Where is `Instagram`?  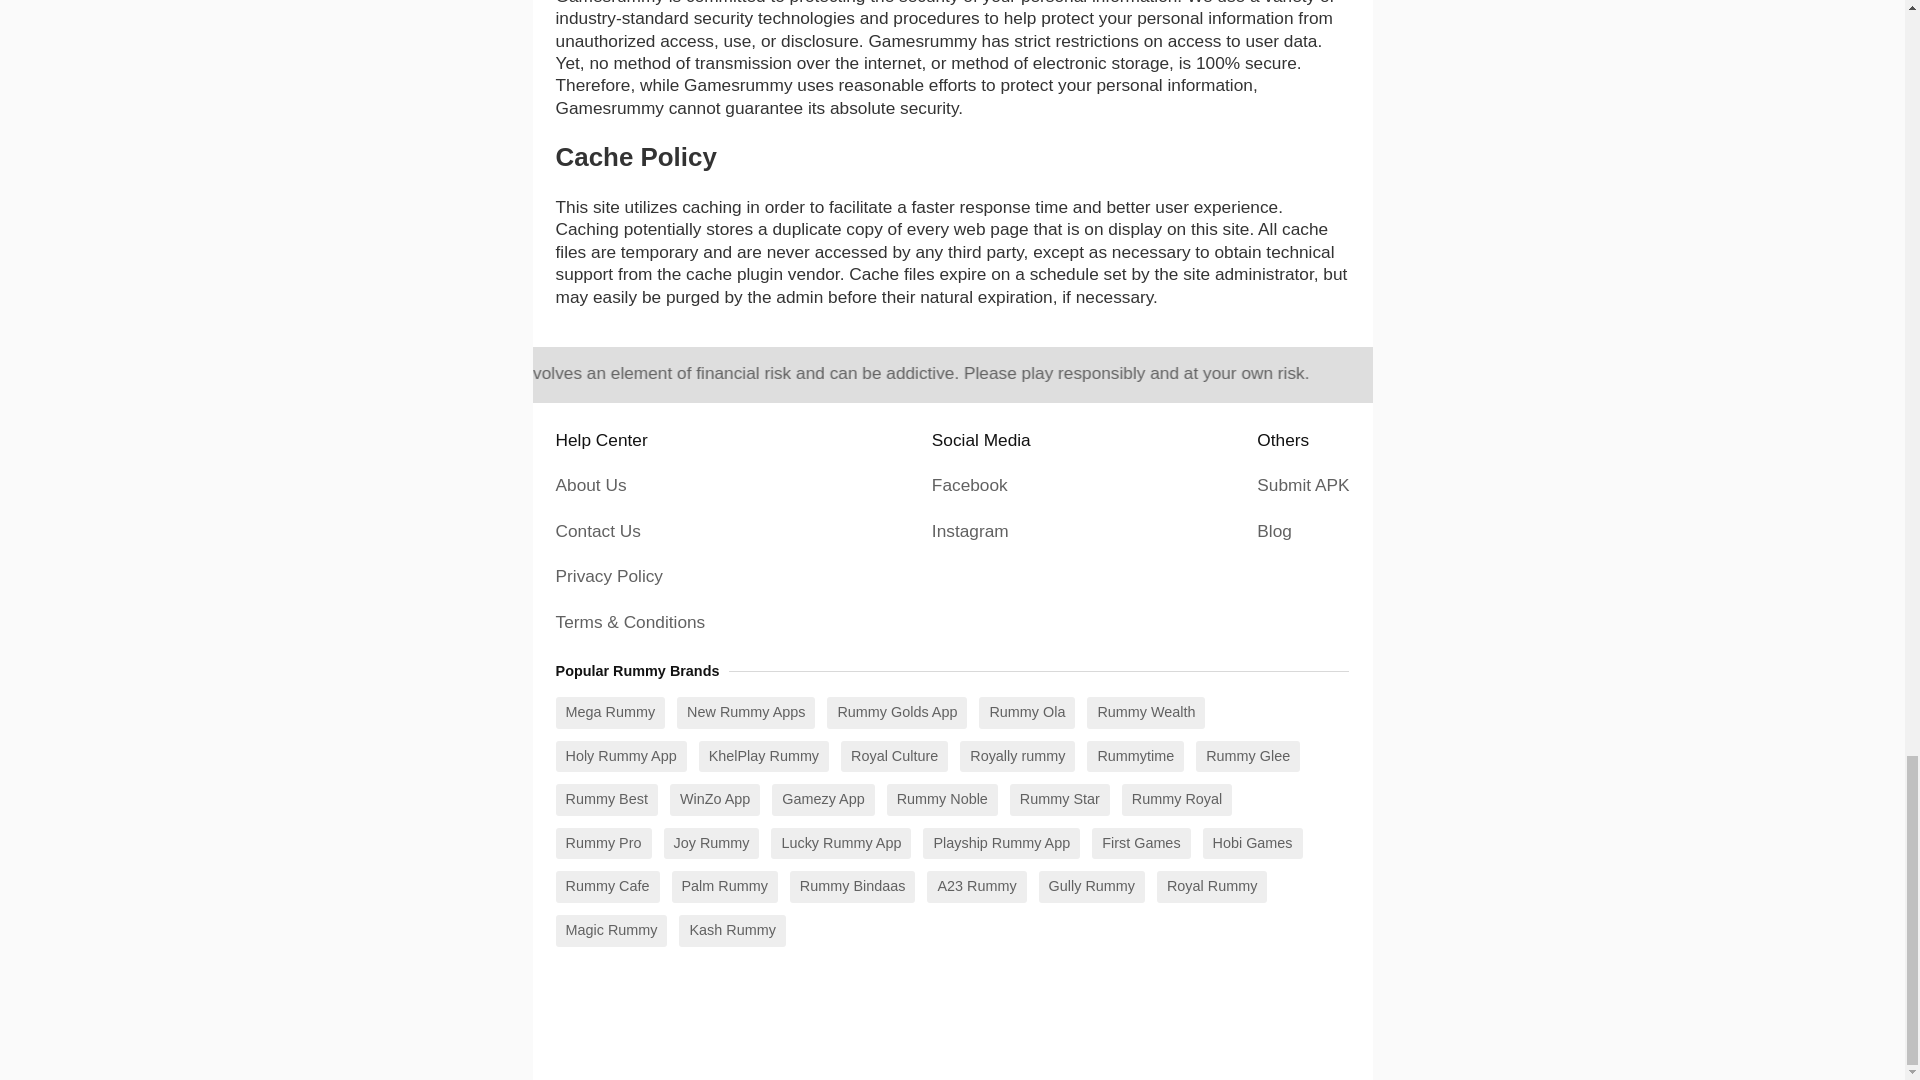 Instagram is located at coordinates (970, 530).